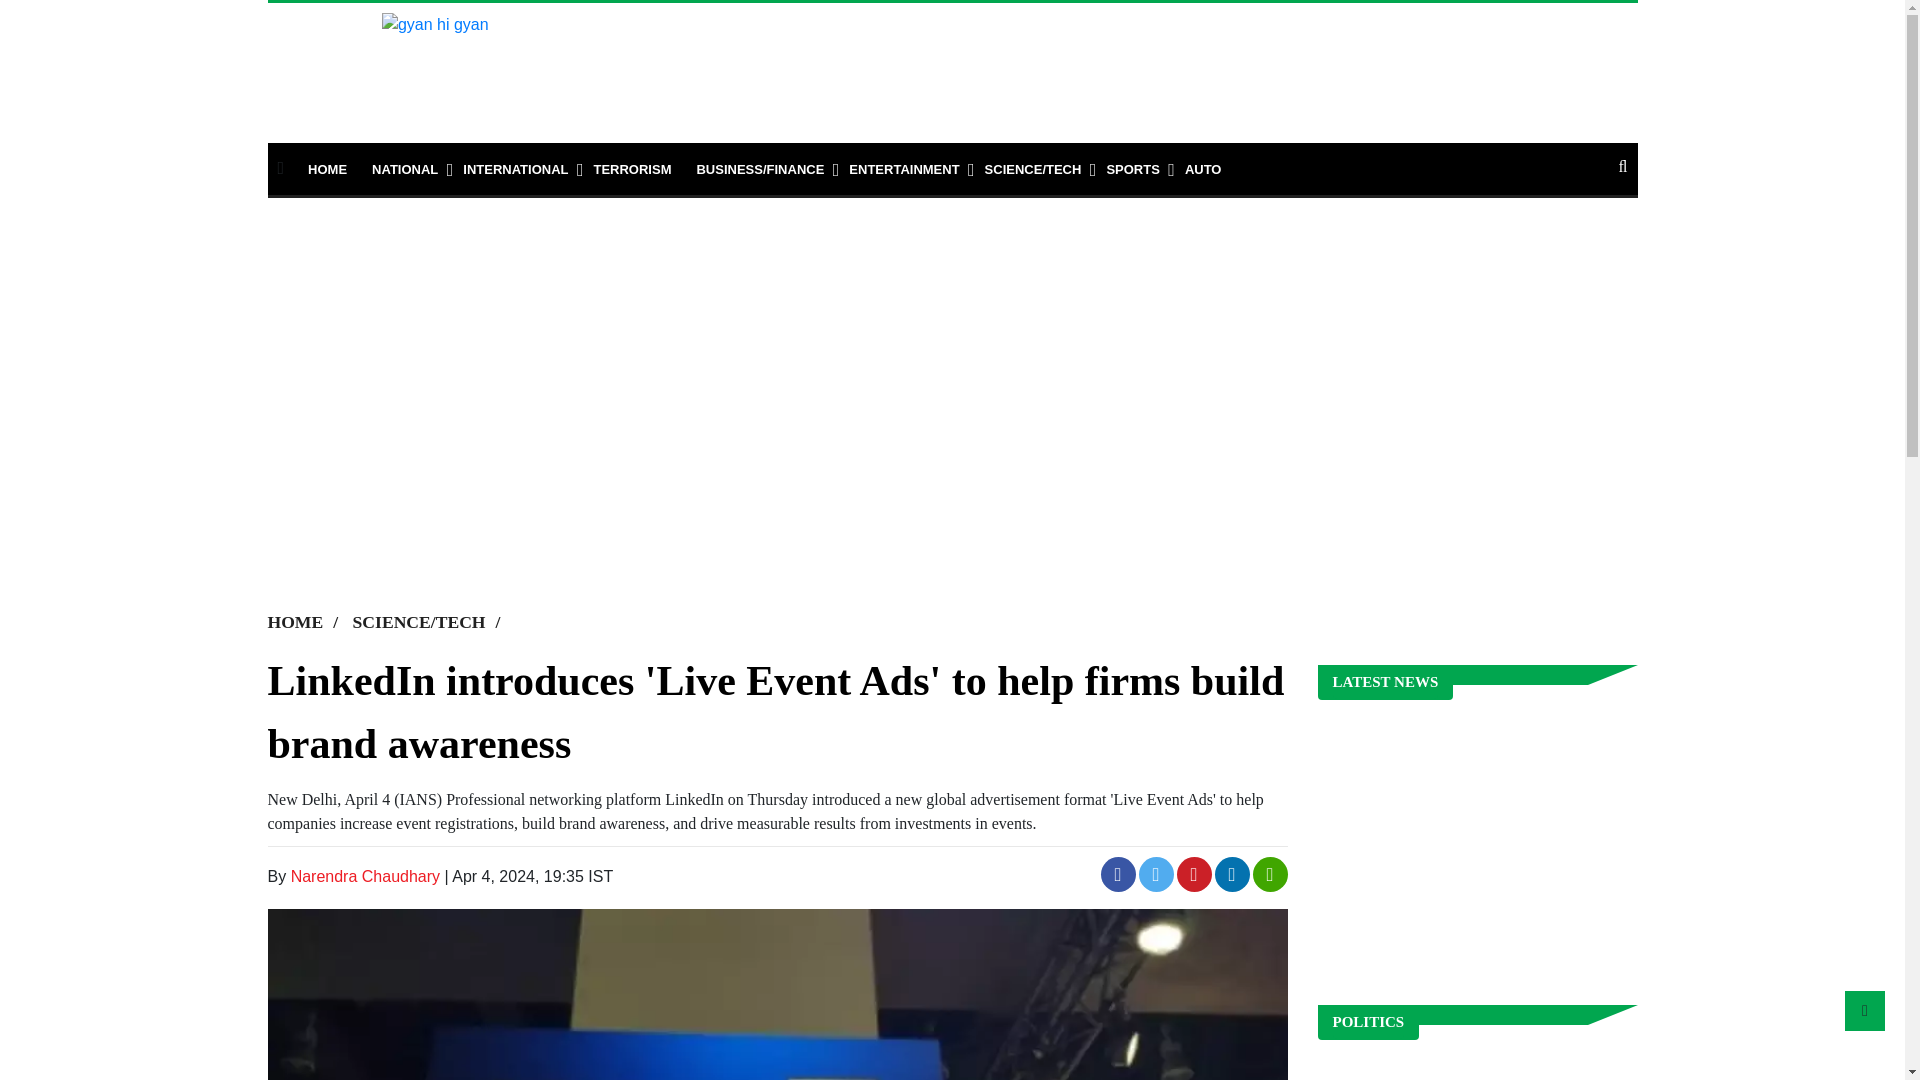  What do you see at coordinates (327, 170) in the screenshot?
I see `HOME` at bounding box center [327, 170].